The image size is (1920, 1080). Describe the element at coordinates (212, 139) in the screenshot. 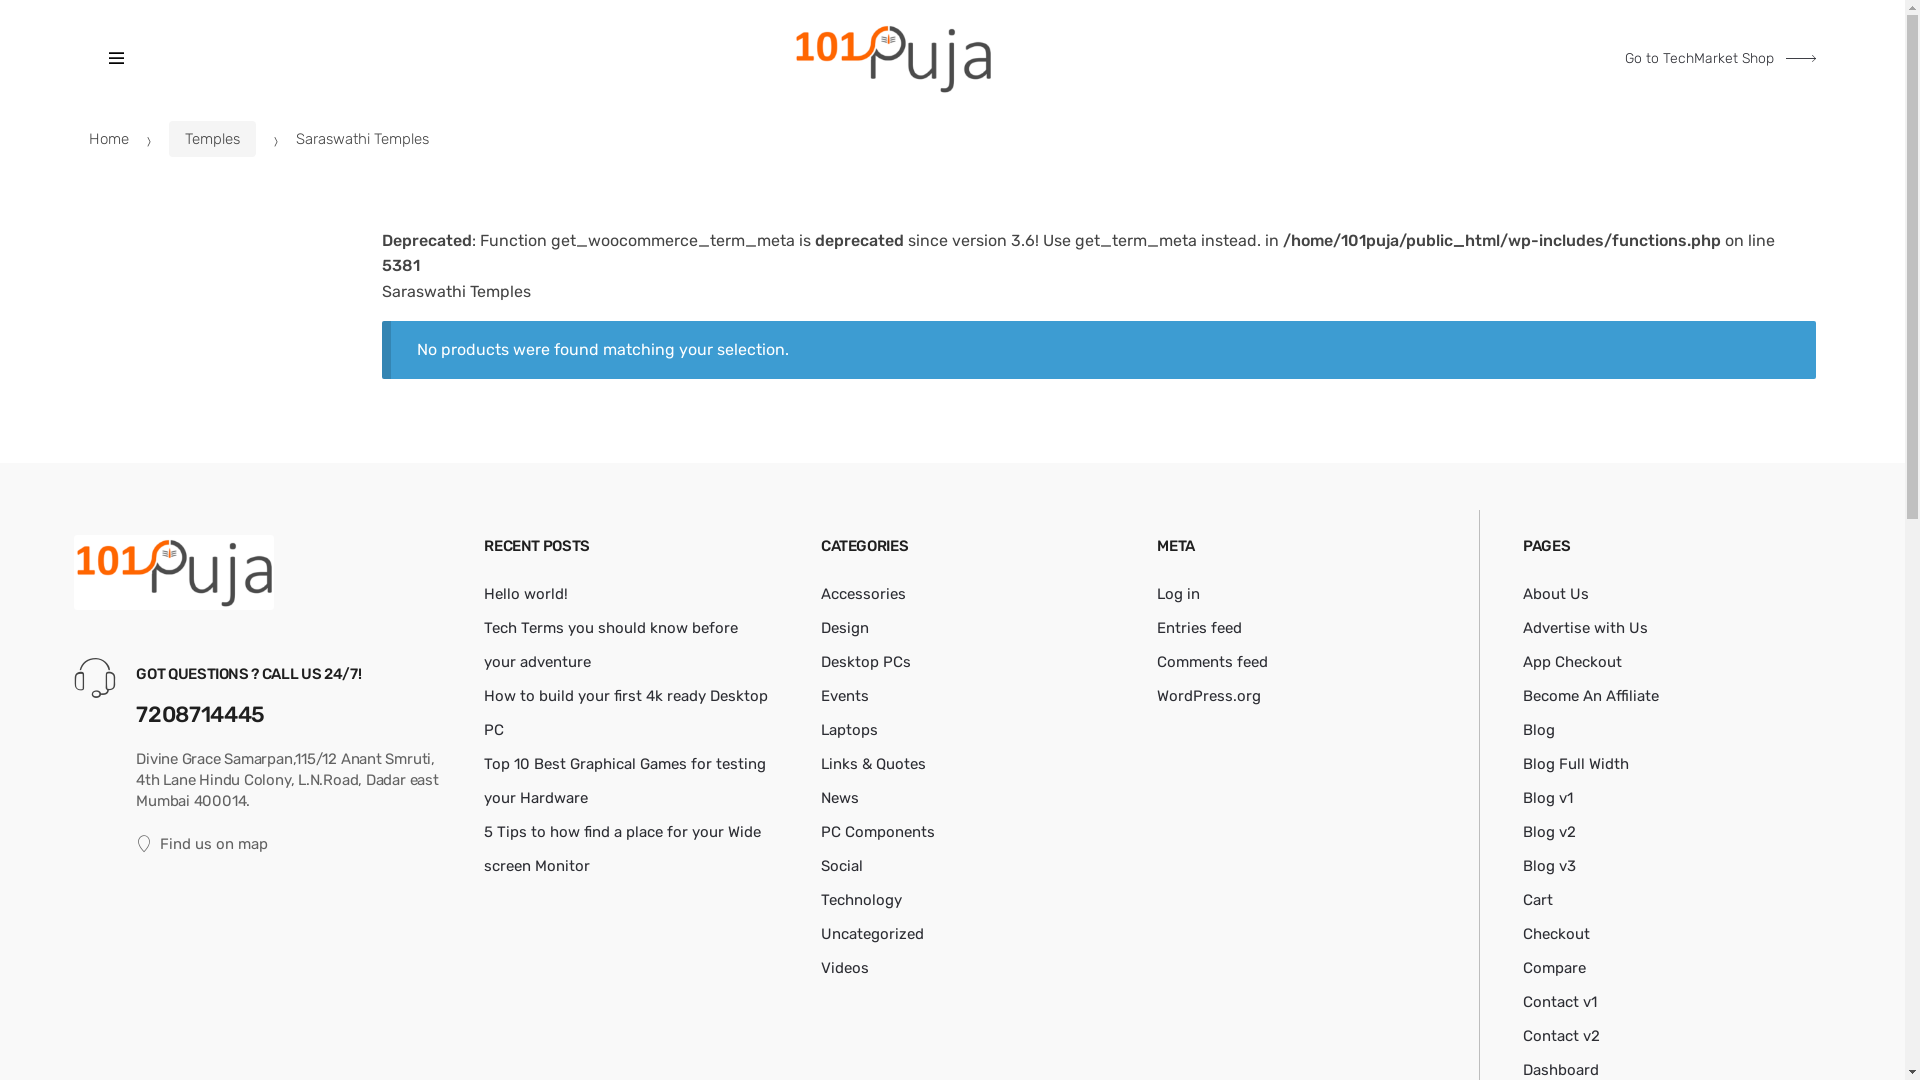

I see `Temples` at that location.